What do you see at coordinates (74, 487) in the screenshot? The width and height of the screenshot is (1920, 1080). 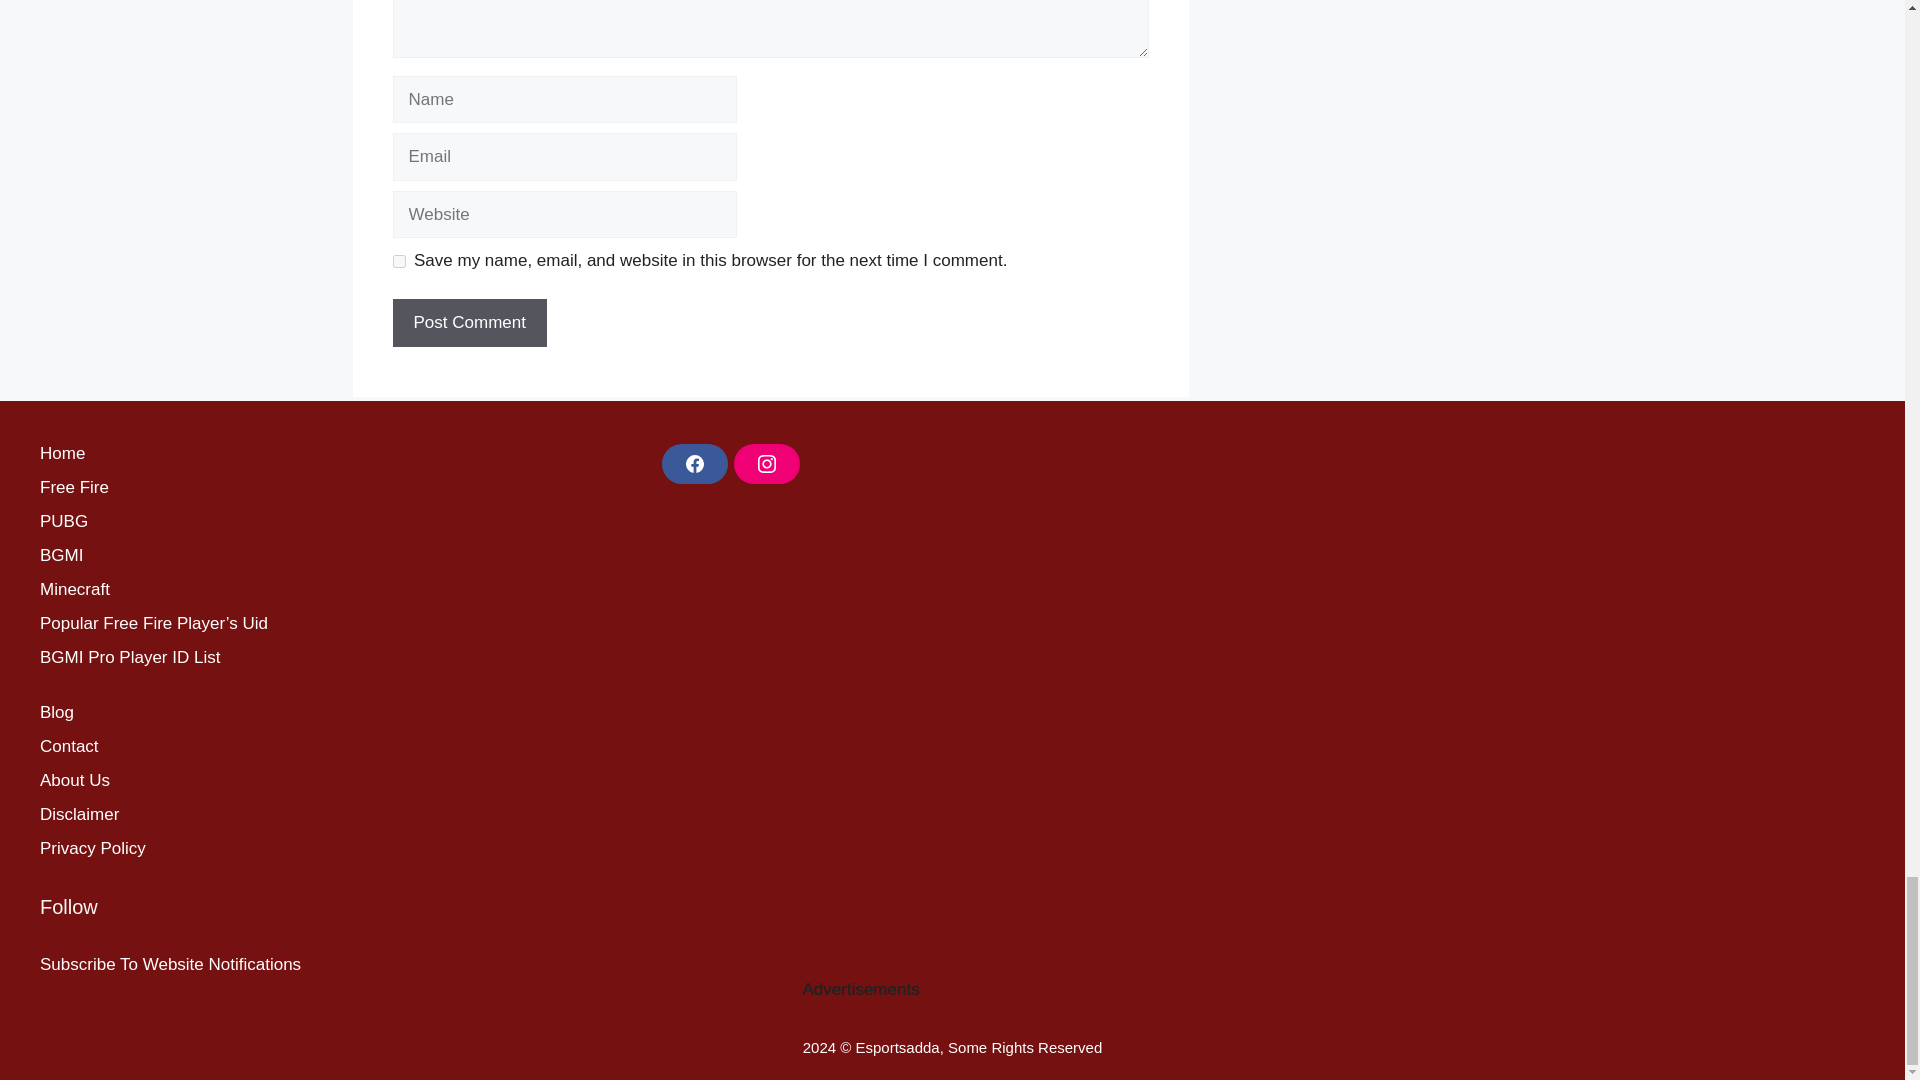 I see `Free Fire` at bounding box center [74, 487].